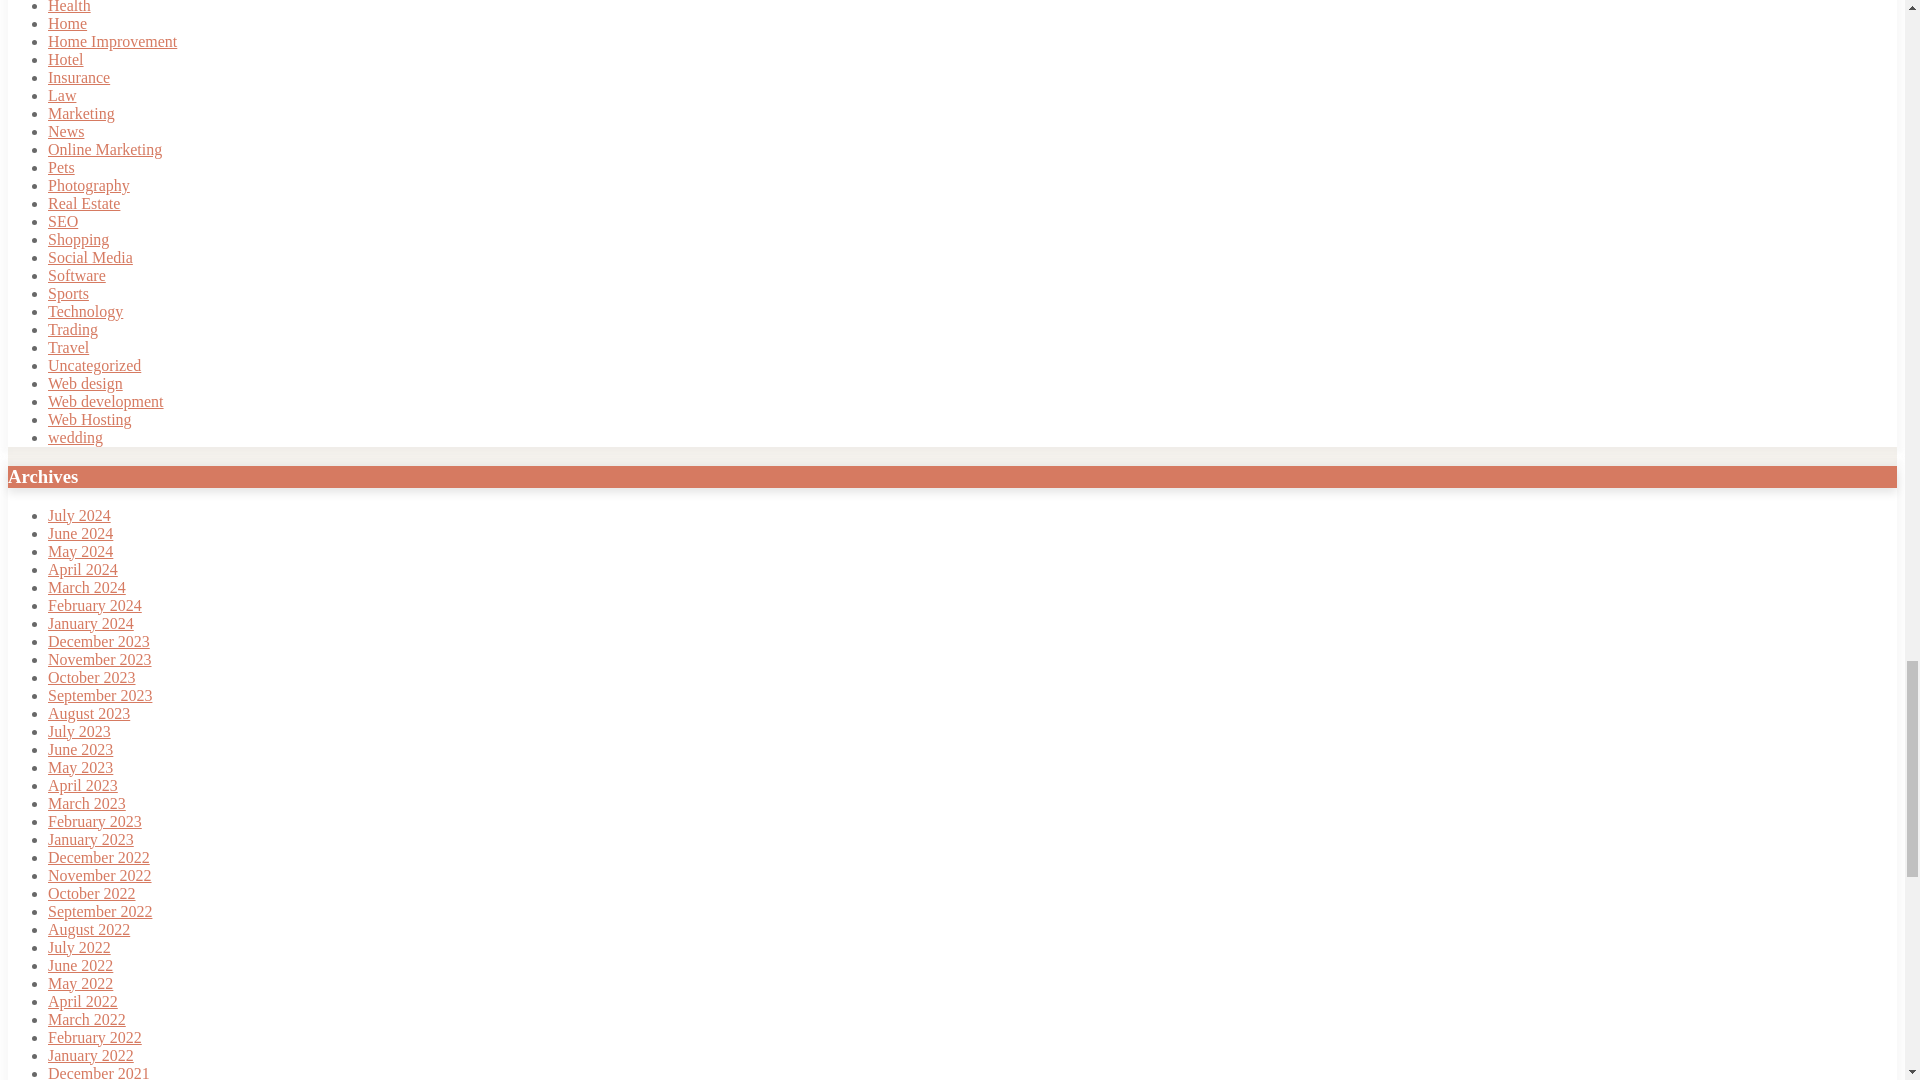 This screenshot has width=1920, height=1080. I want to click on Hotel, so click(66, 59).